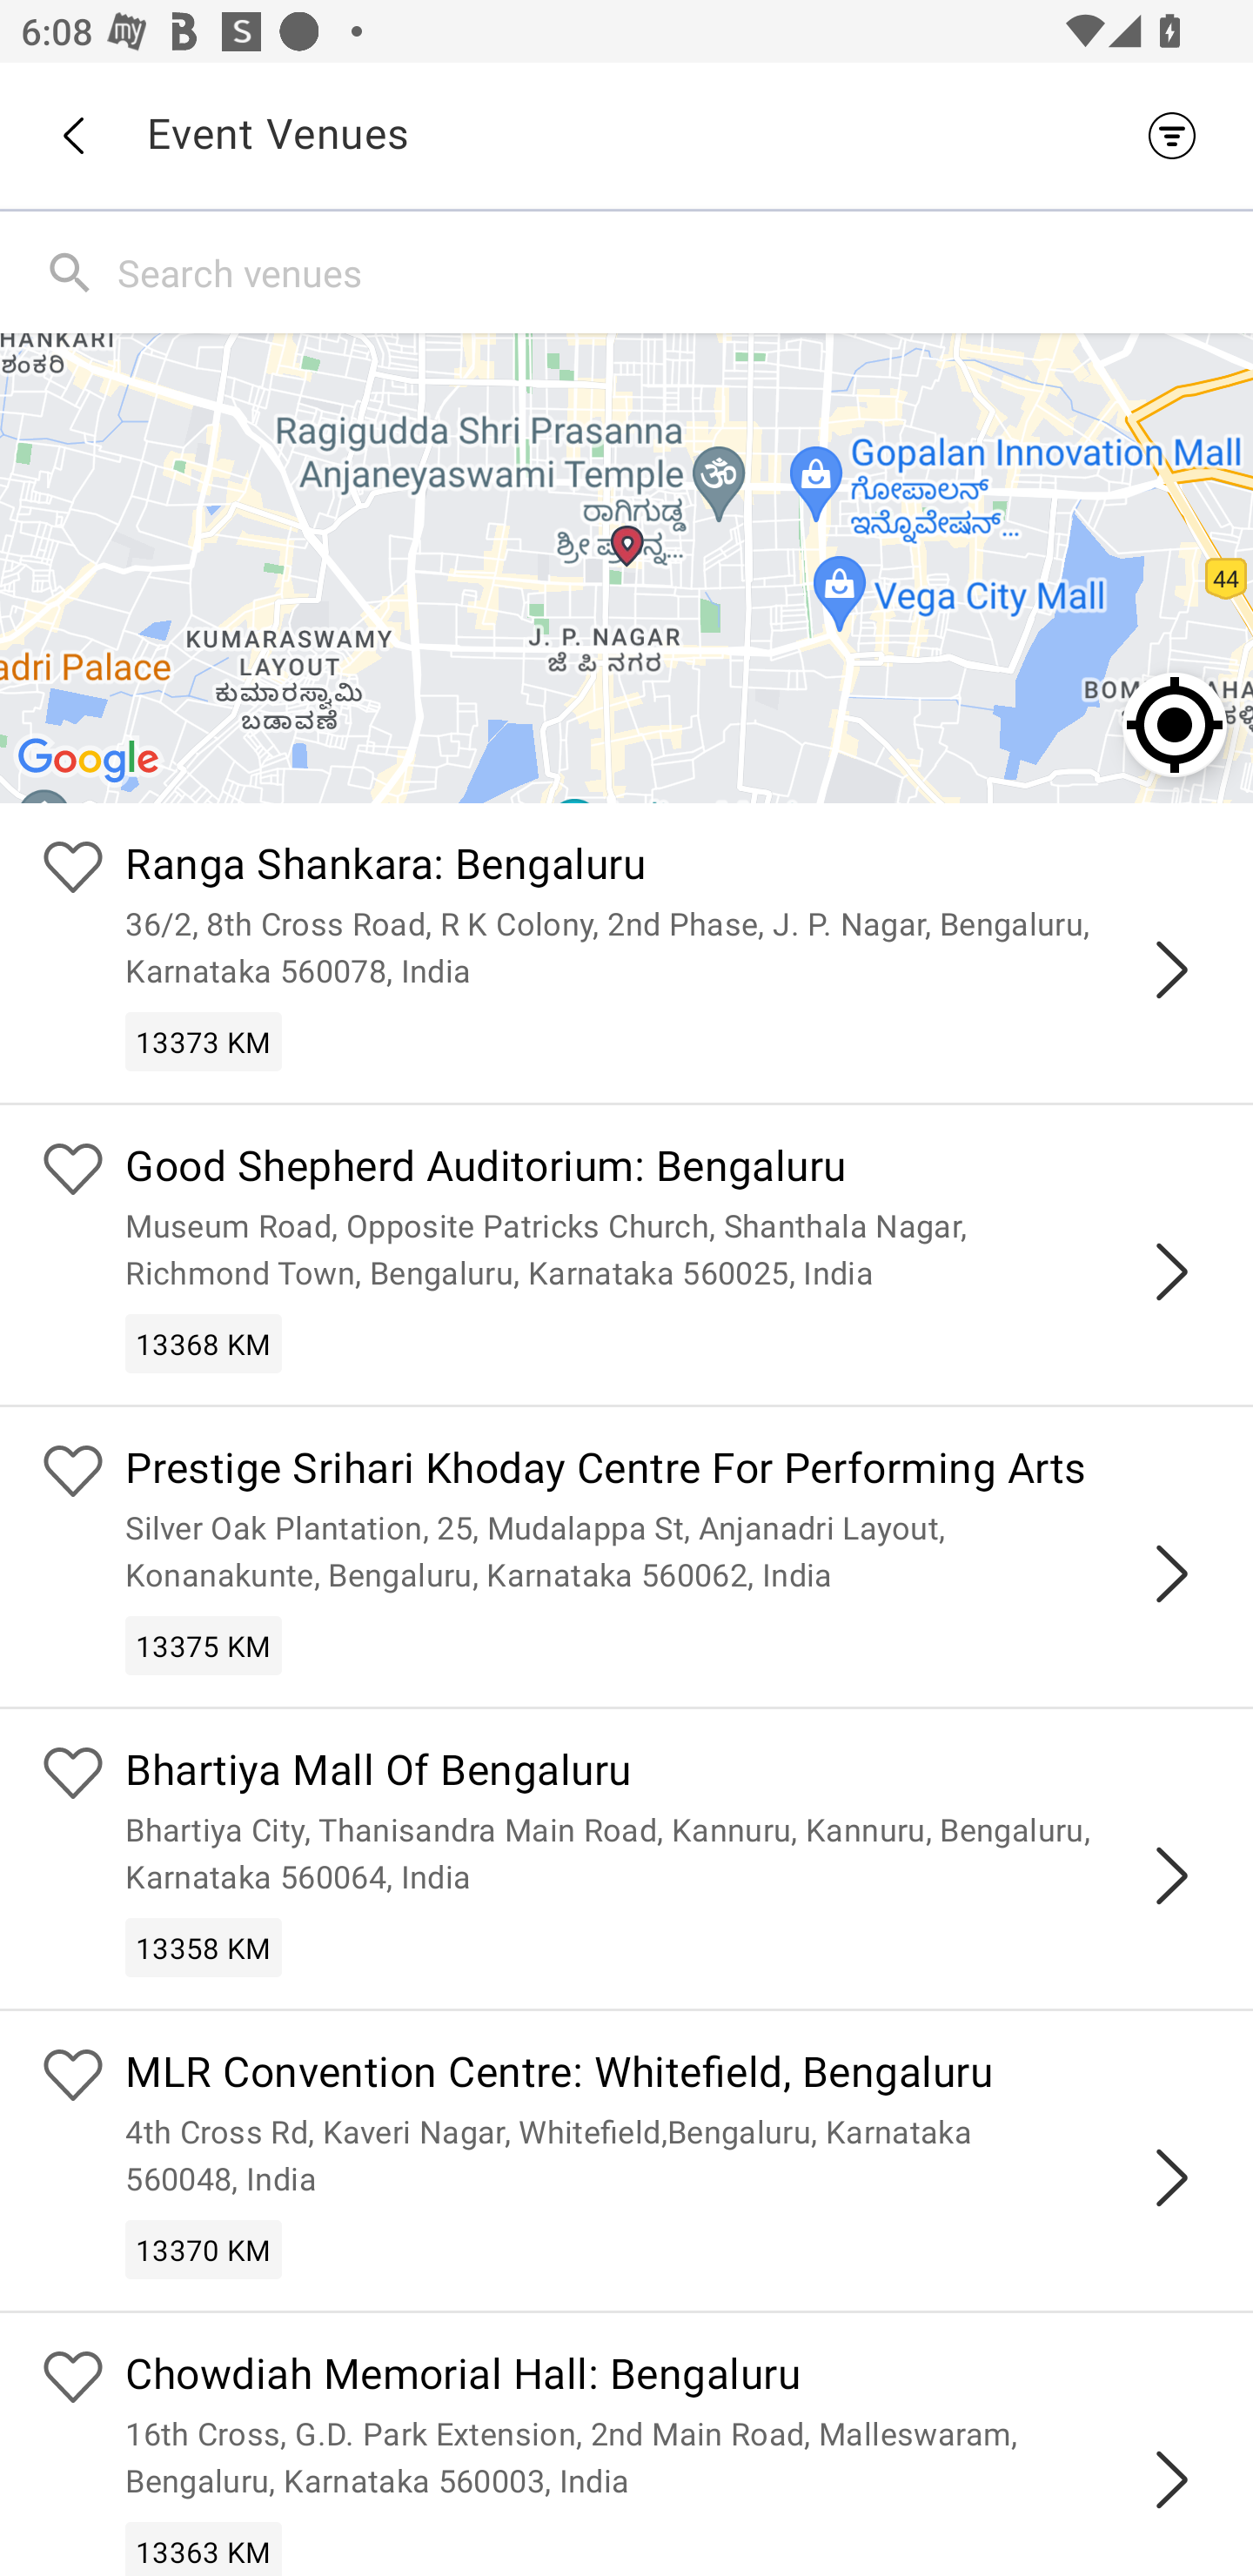  What do you see at coordinates (1171, 1573) in the screenshot?
I see `` at bounding box center [1171, 1573].